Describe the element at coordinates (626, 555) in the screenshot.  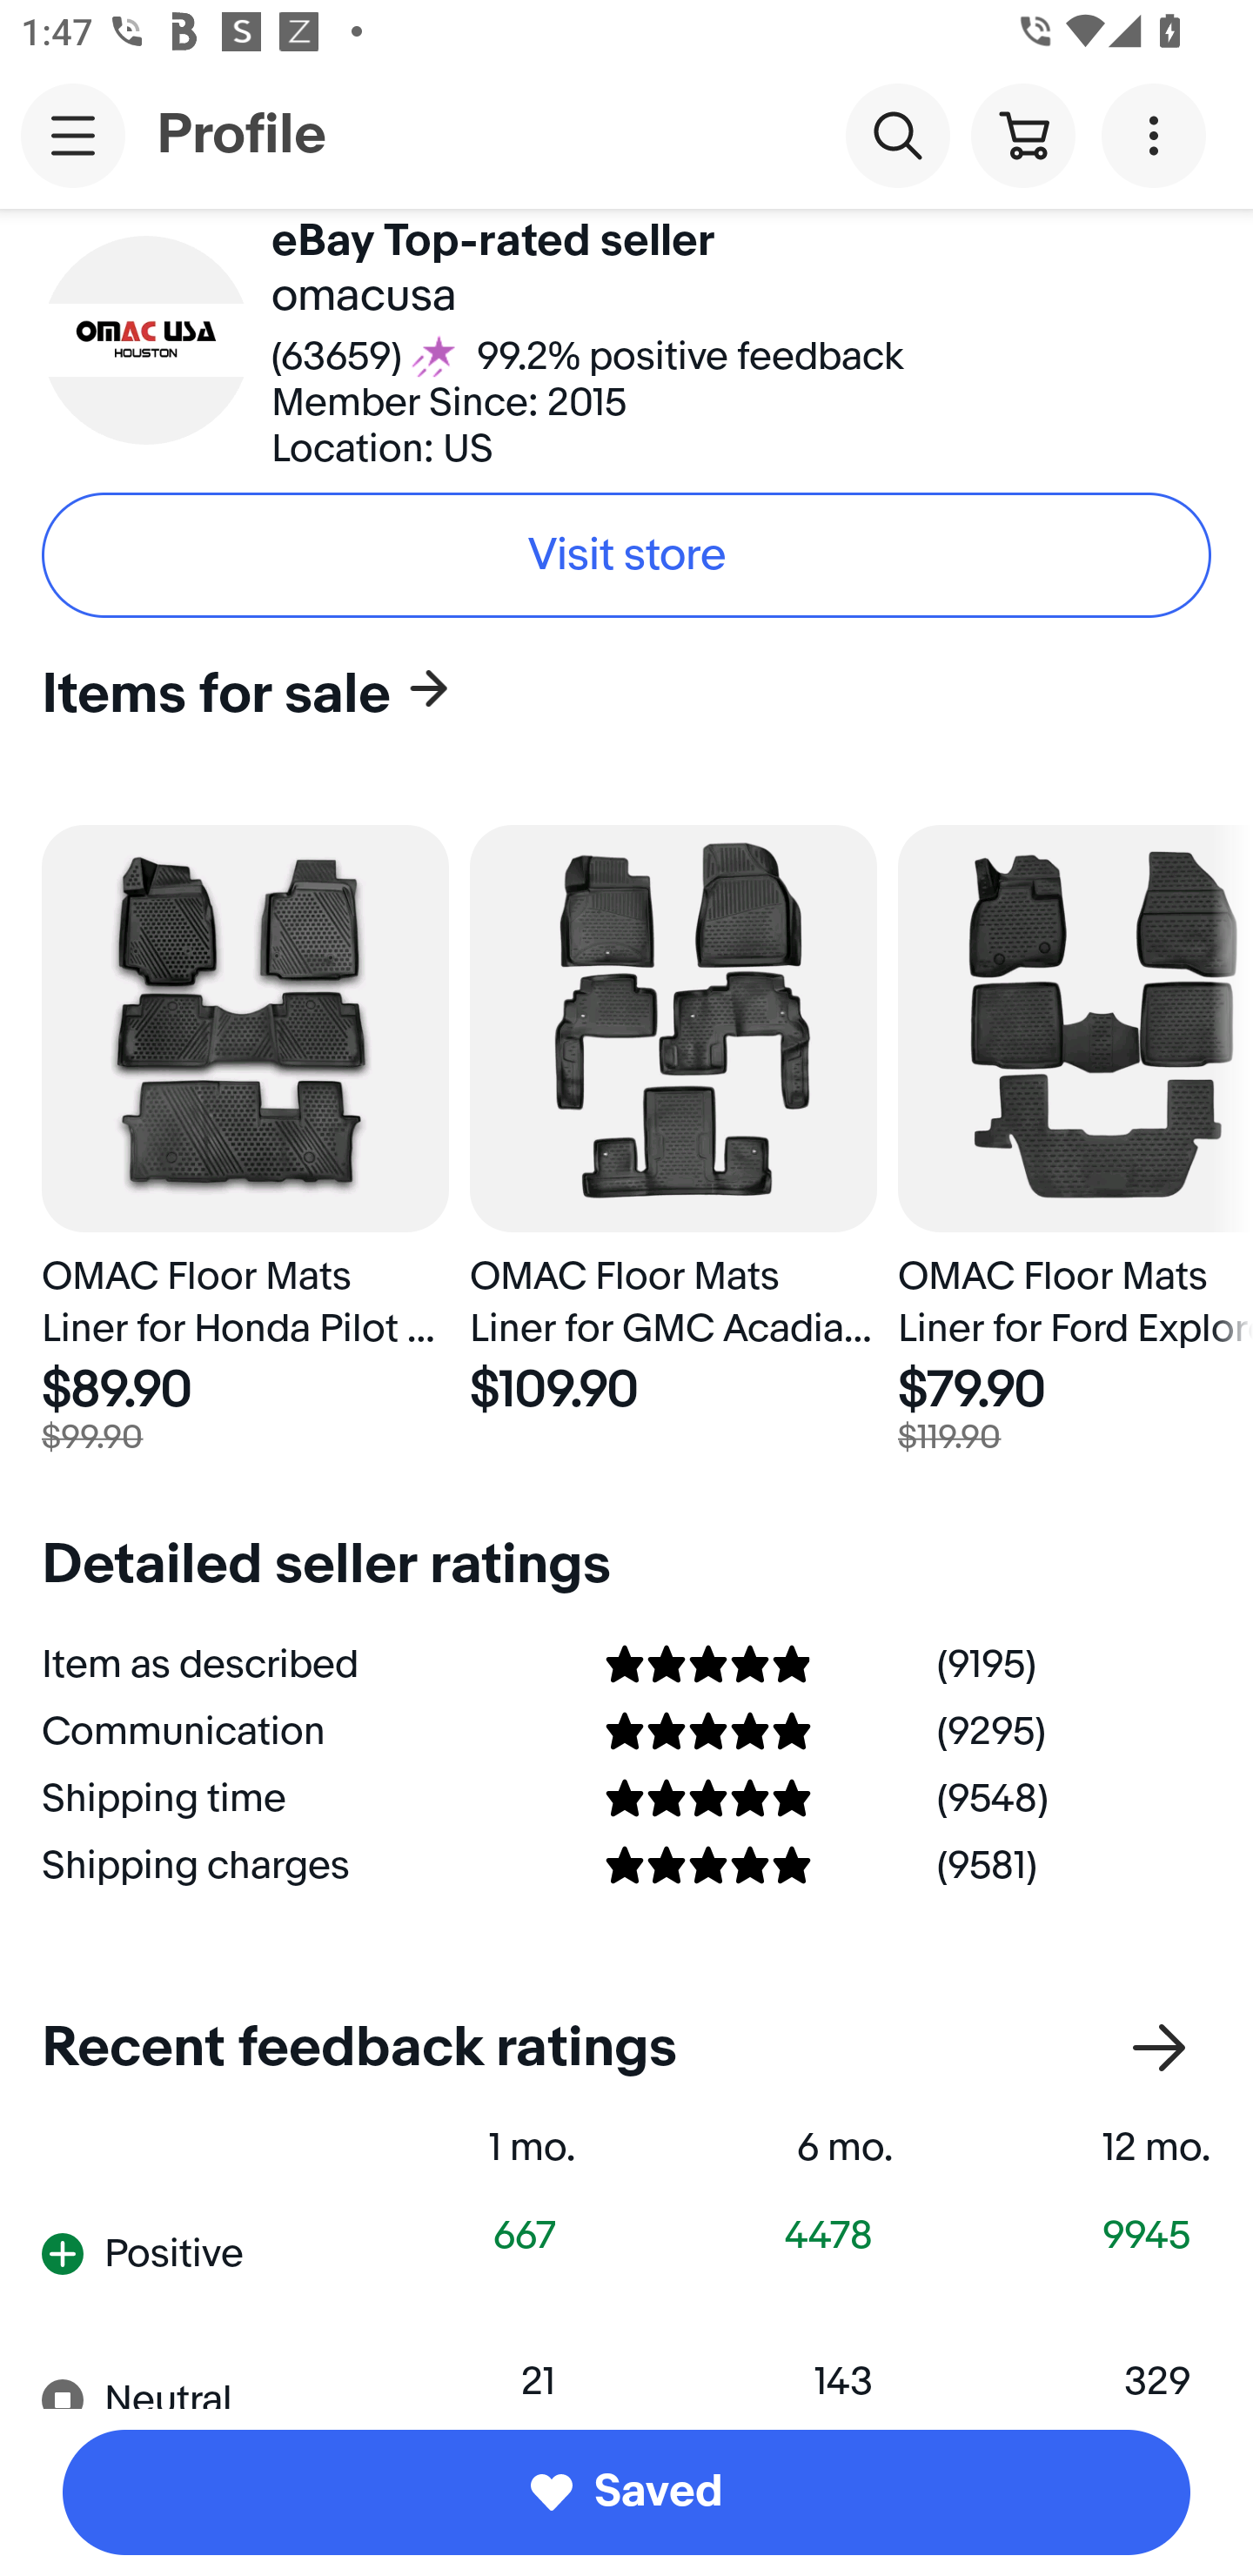
I see `Visit store` at that location.